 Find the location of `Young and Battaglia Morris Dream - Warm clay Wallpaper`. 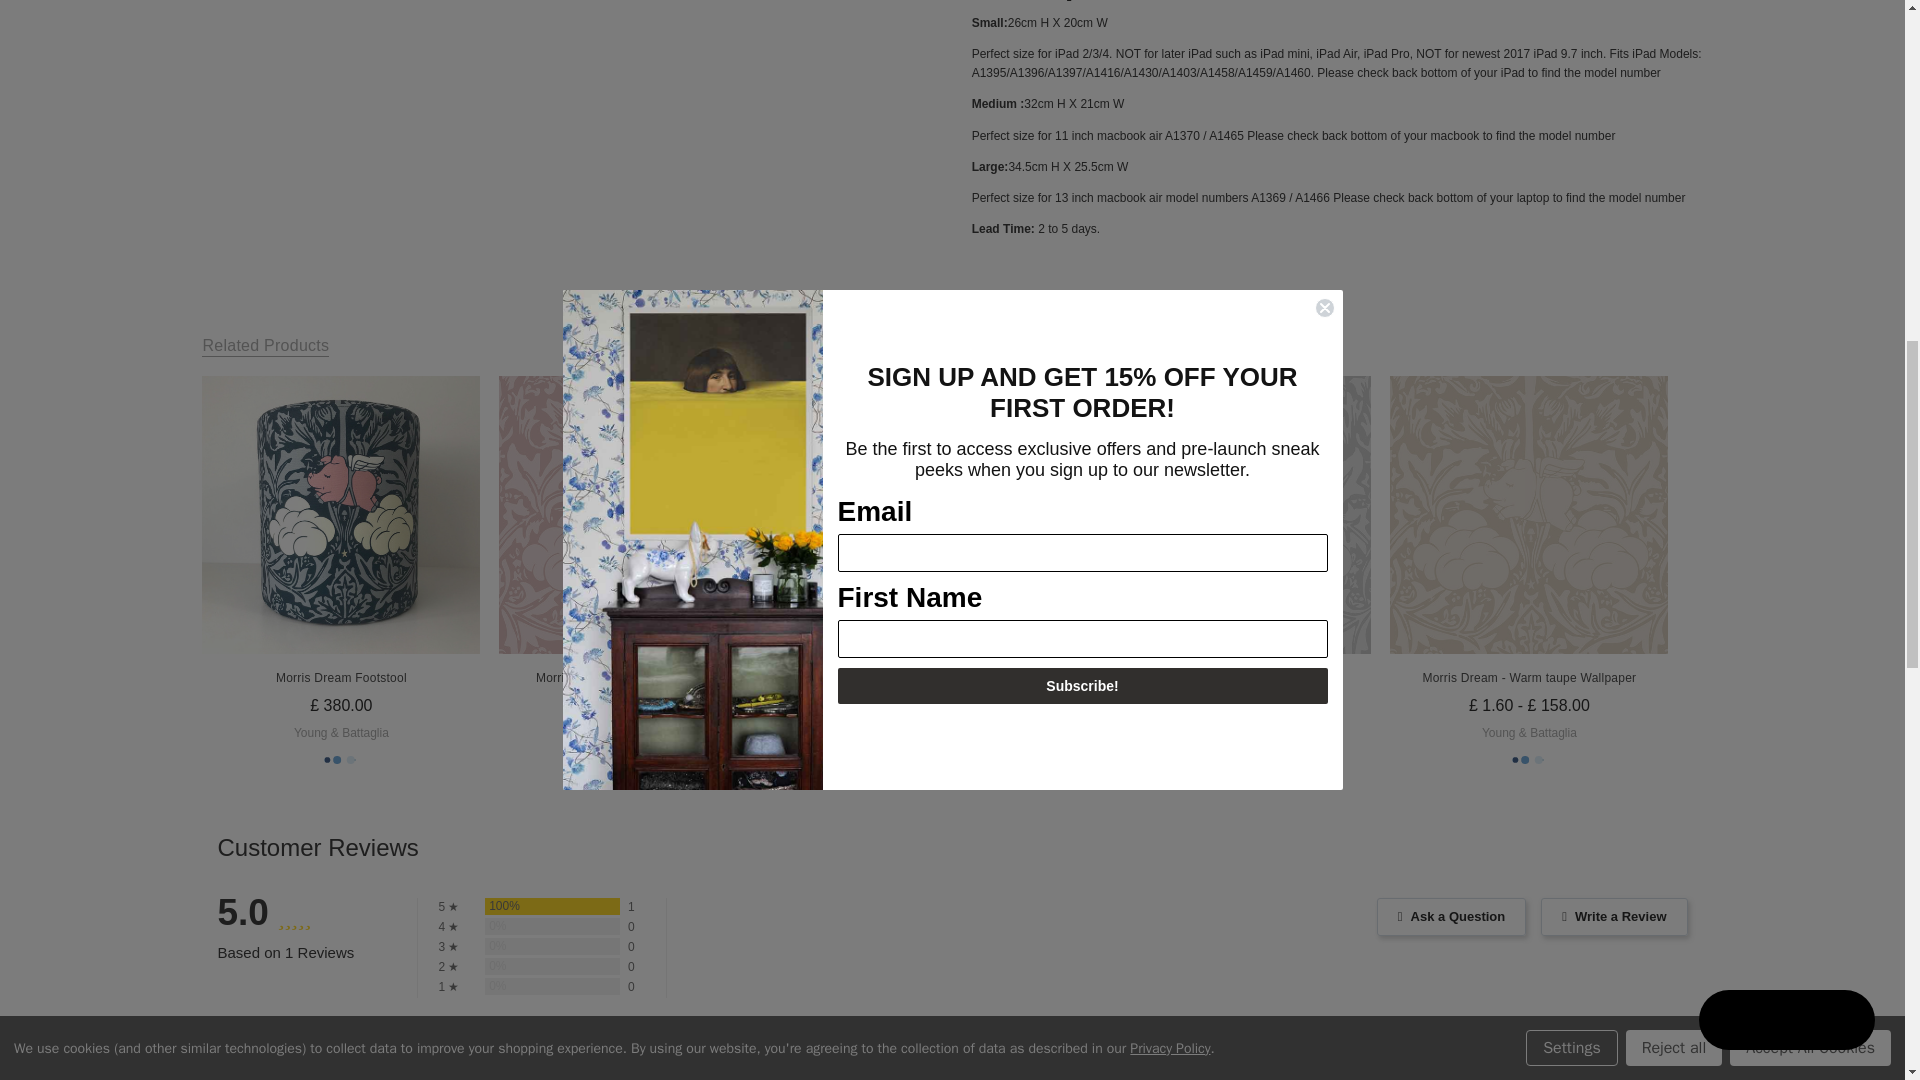

Young and Battaglia Morris Dream - Warm clay Wallpaper is located at coordinates (638, 514).